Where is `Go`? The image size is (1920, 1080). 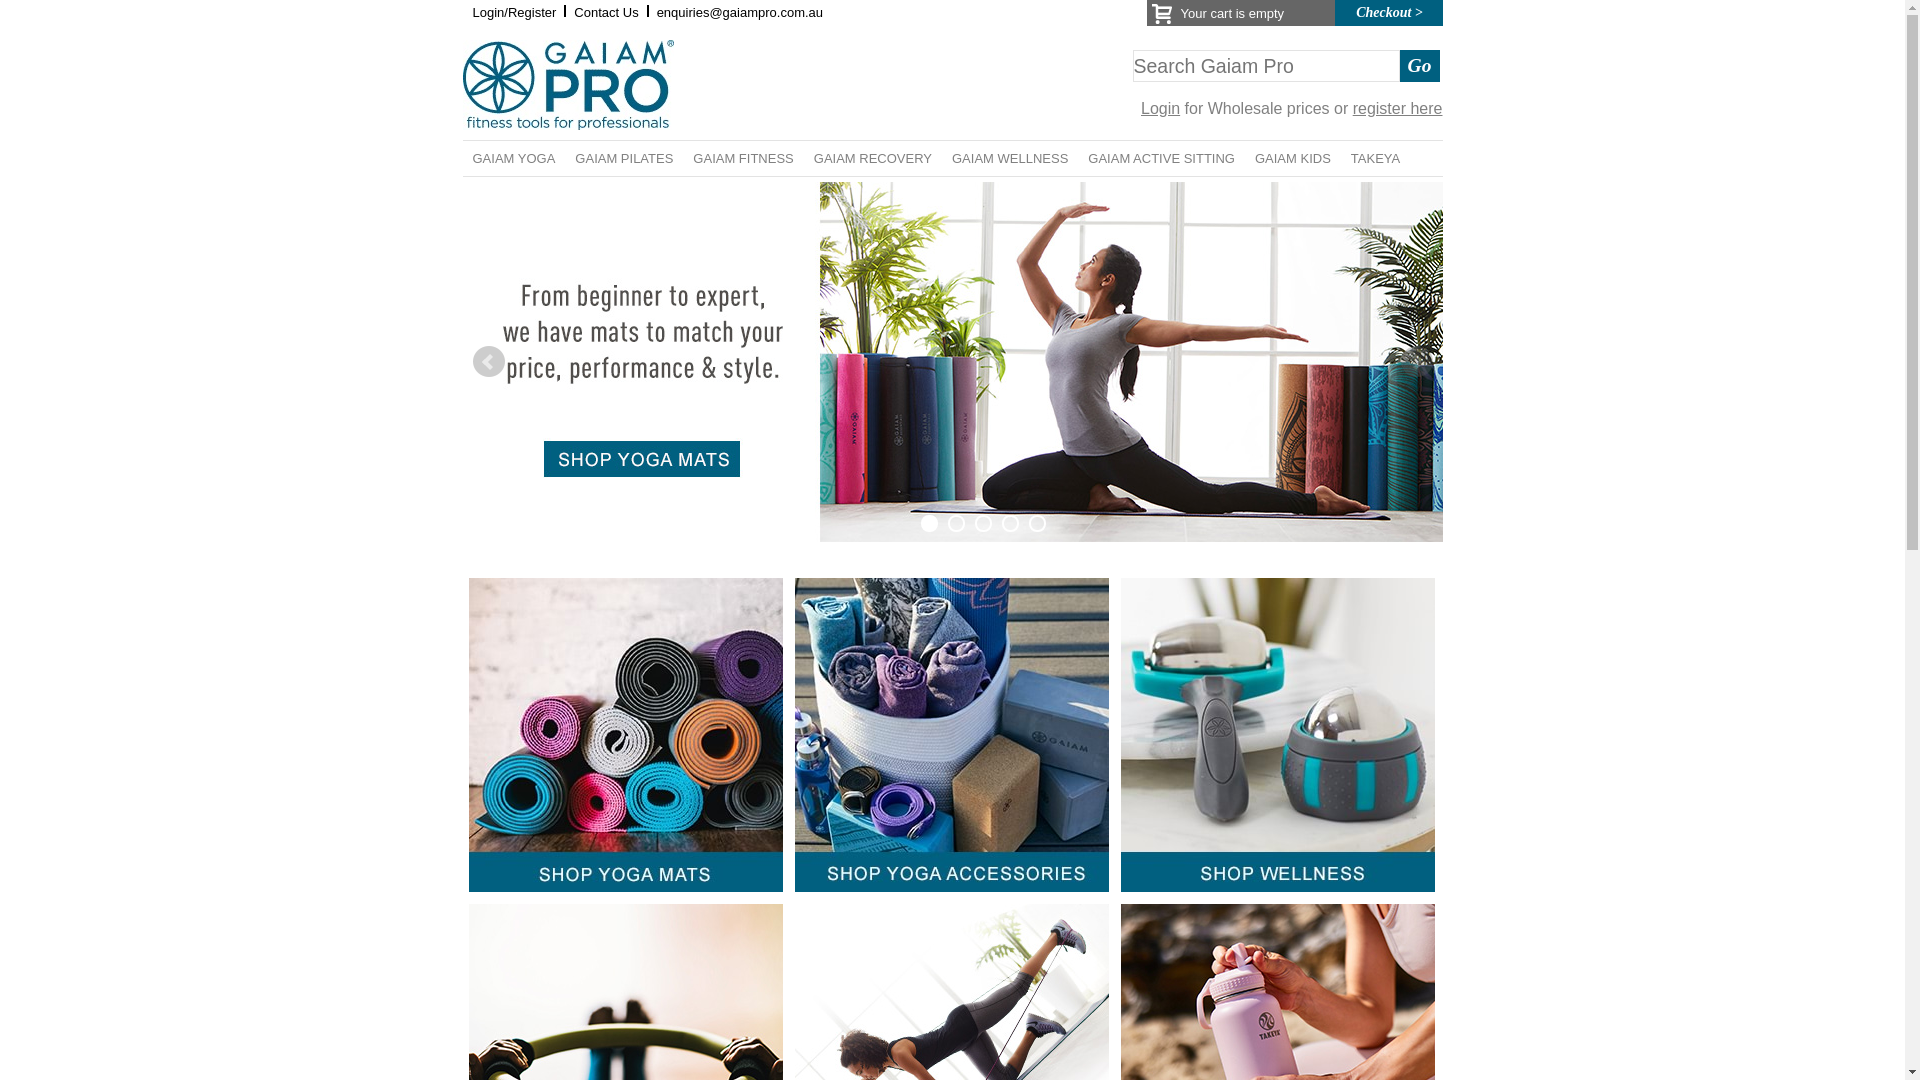
Go is located at coordinates (1420, 66).